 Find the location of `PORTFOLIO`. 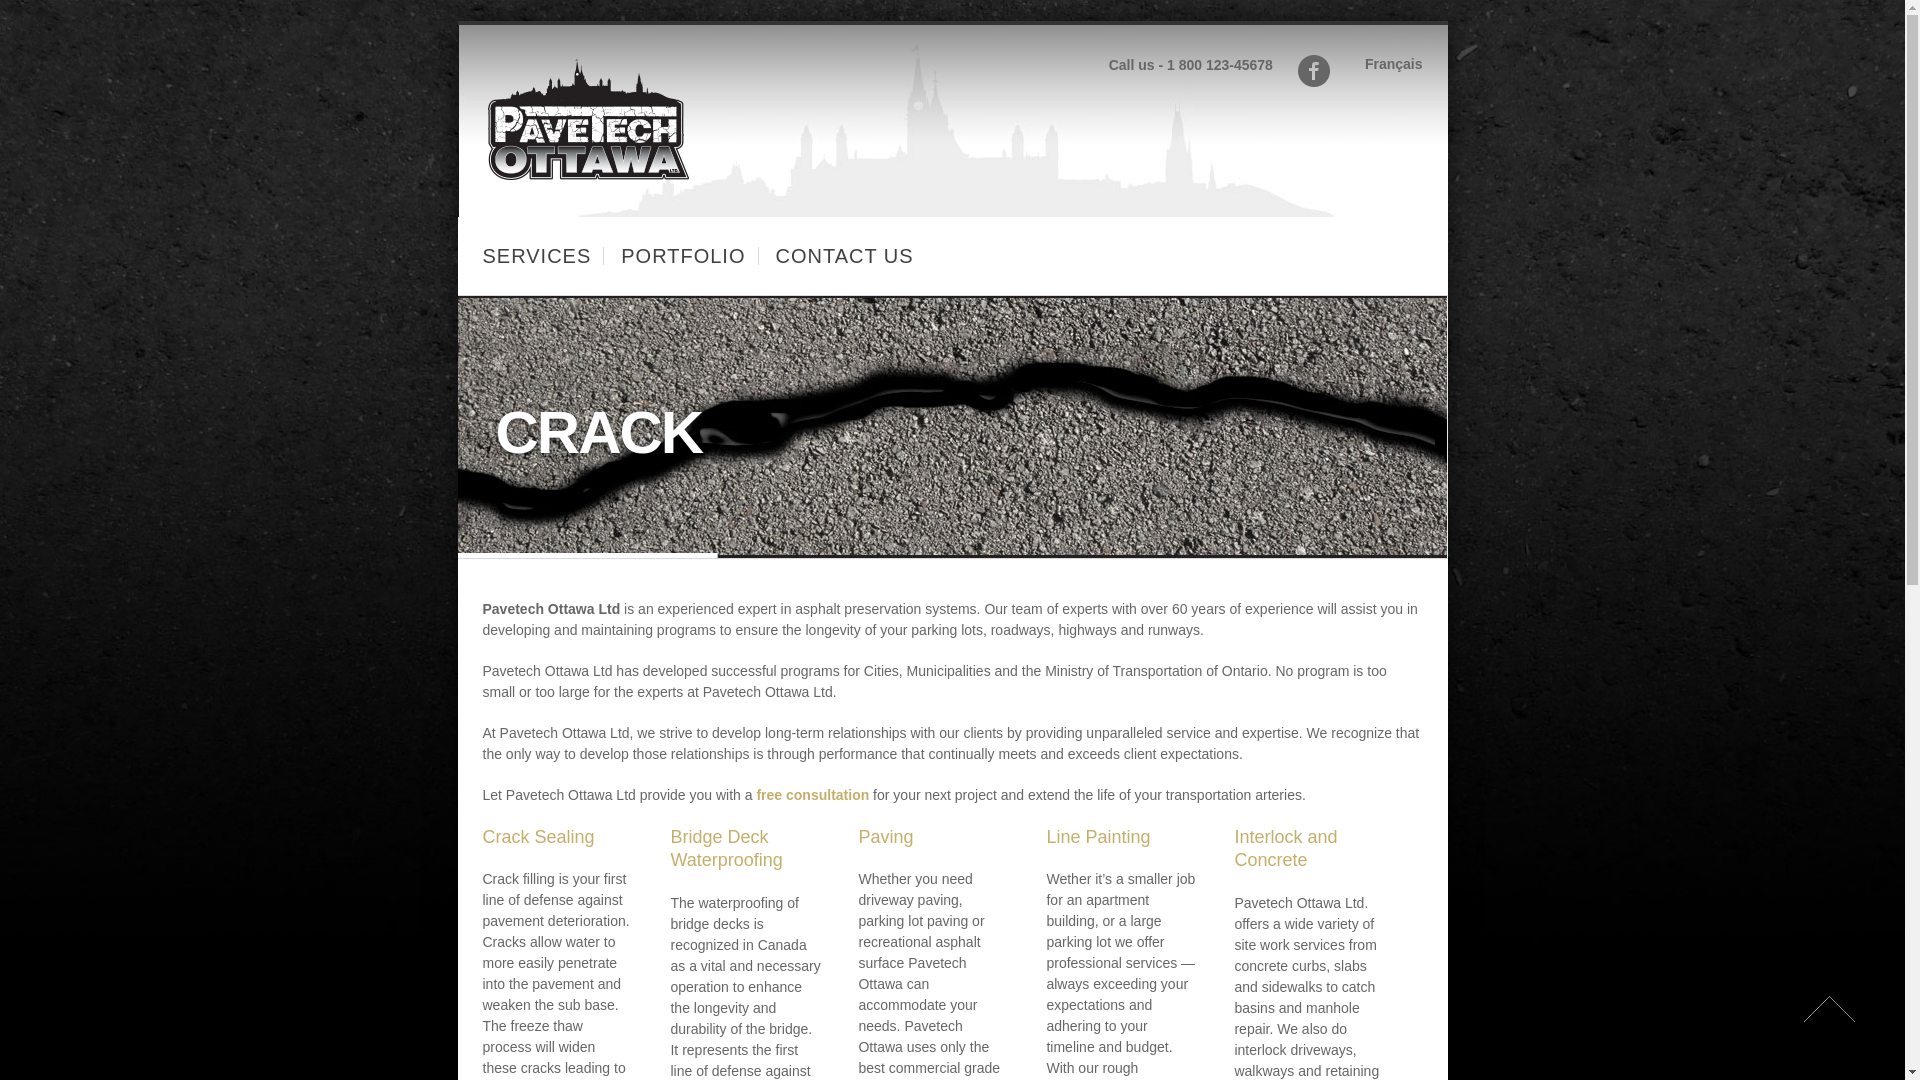

PORTFOLIO is located at coordinates (682, 256).